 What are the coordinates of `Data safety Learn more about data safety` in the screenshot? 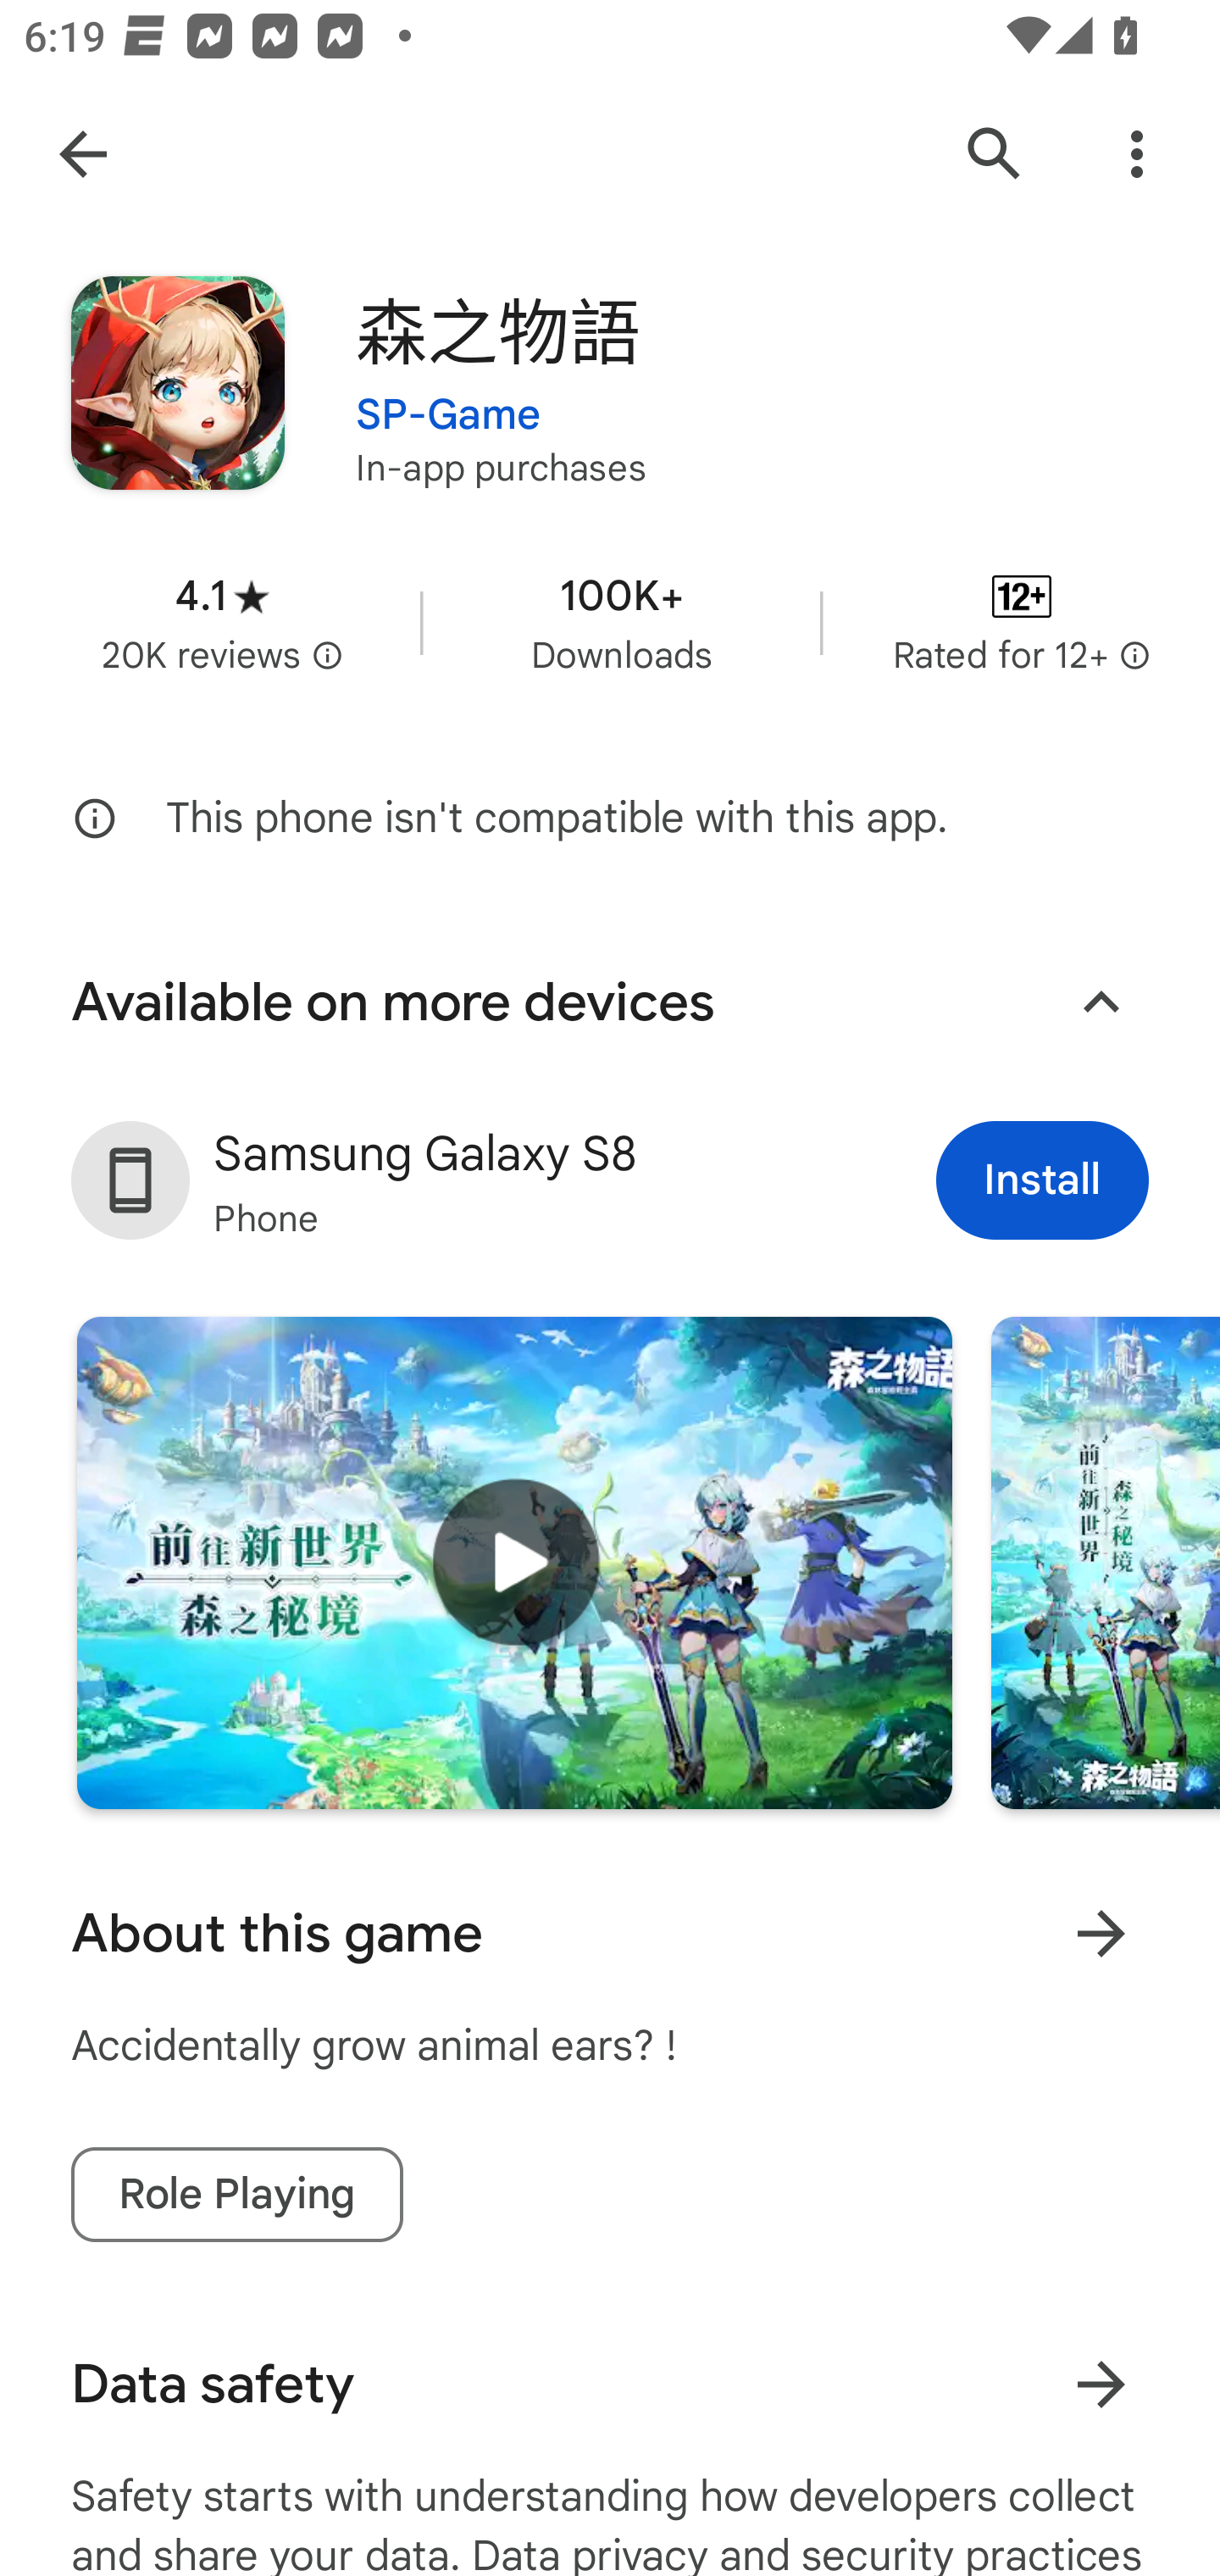 It's located at (610, 2384).